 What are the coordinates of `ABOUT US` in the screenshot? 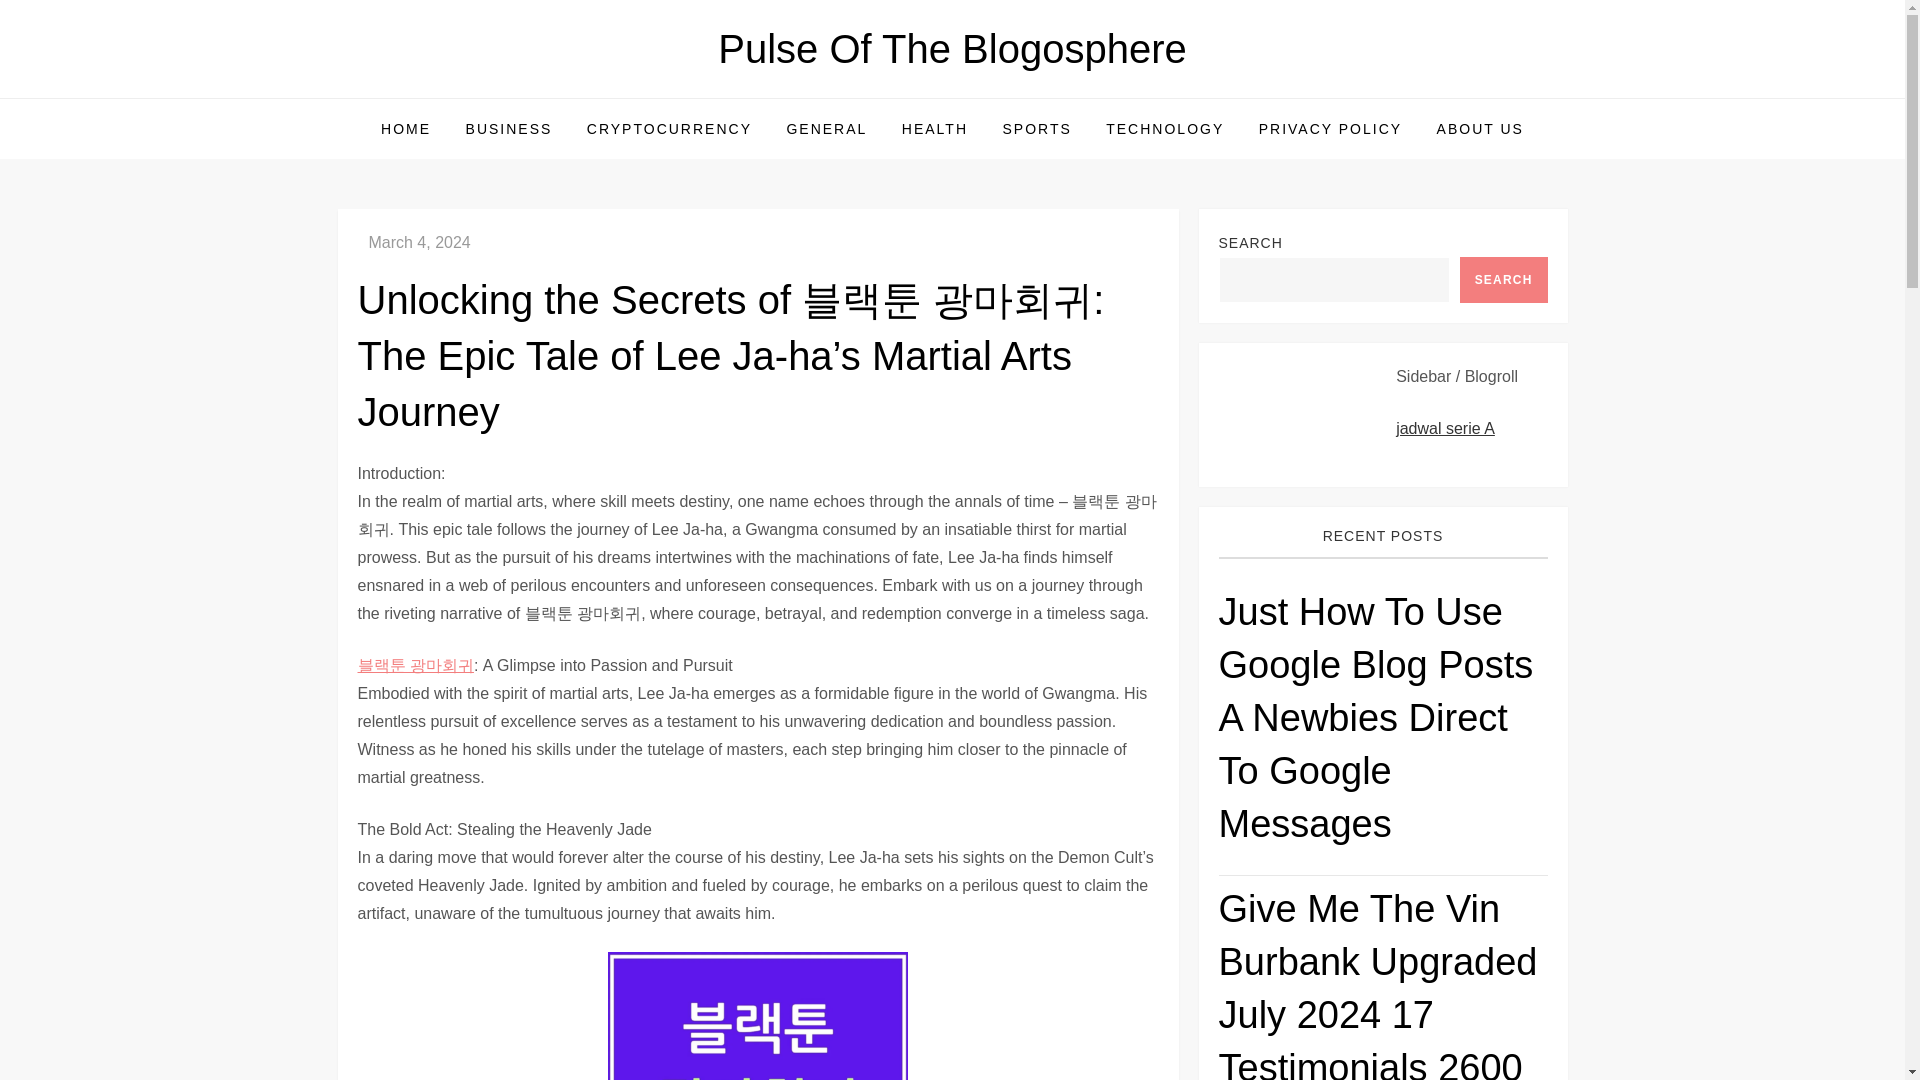 It's located at (1480, 128).